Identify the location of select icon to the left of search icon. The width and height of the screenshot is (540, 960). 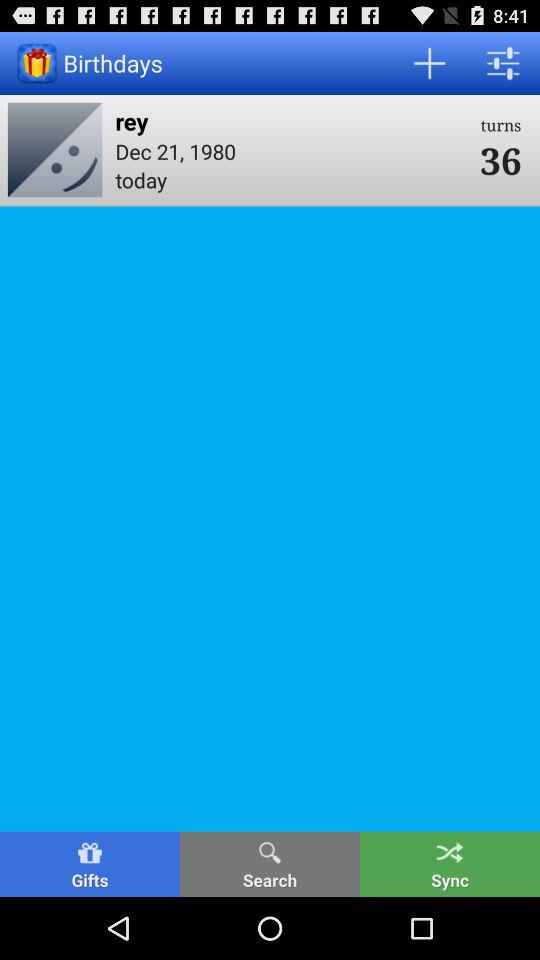
(90, 864).